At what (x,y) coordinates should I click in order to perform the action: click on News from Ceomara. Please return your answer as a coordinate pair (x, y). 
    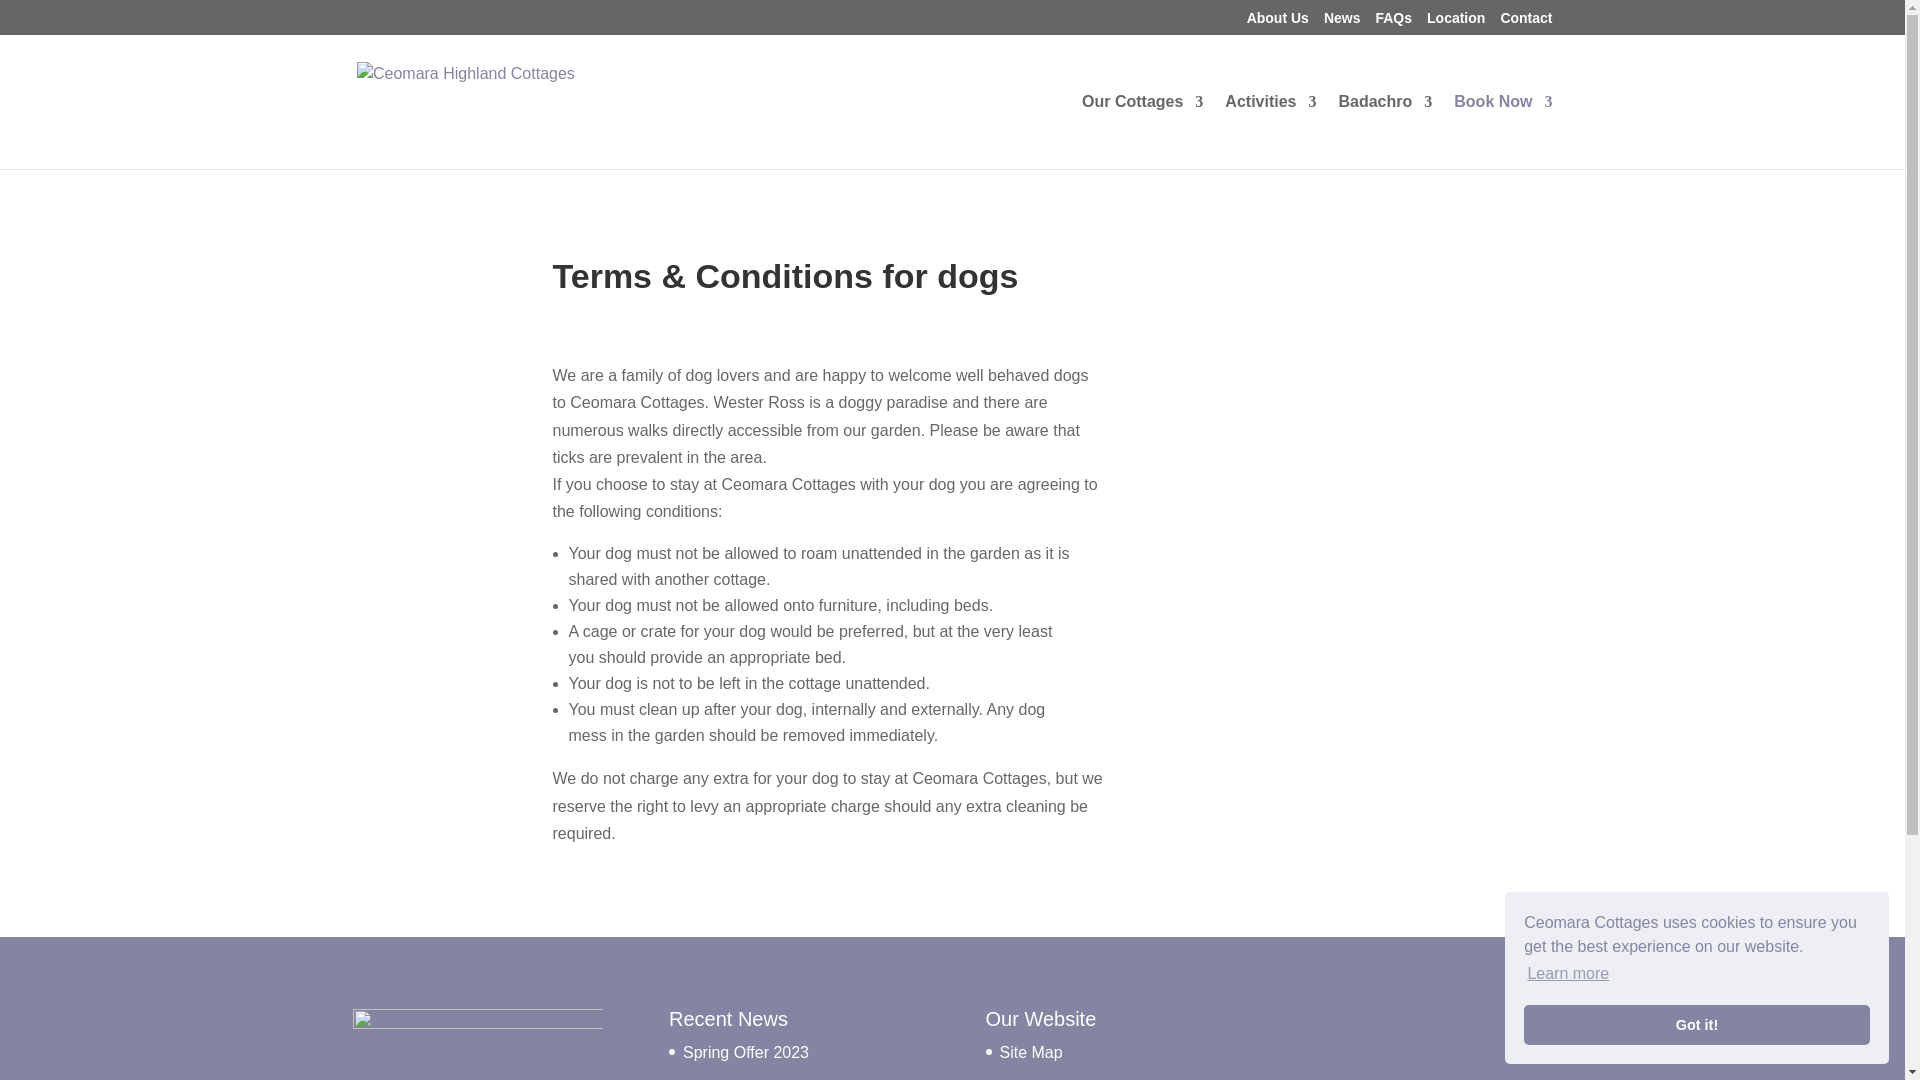
    Looking at the image, I should click on (1342, 22).